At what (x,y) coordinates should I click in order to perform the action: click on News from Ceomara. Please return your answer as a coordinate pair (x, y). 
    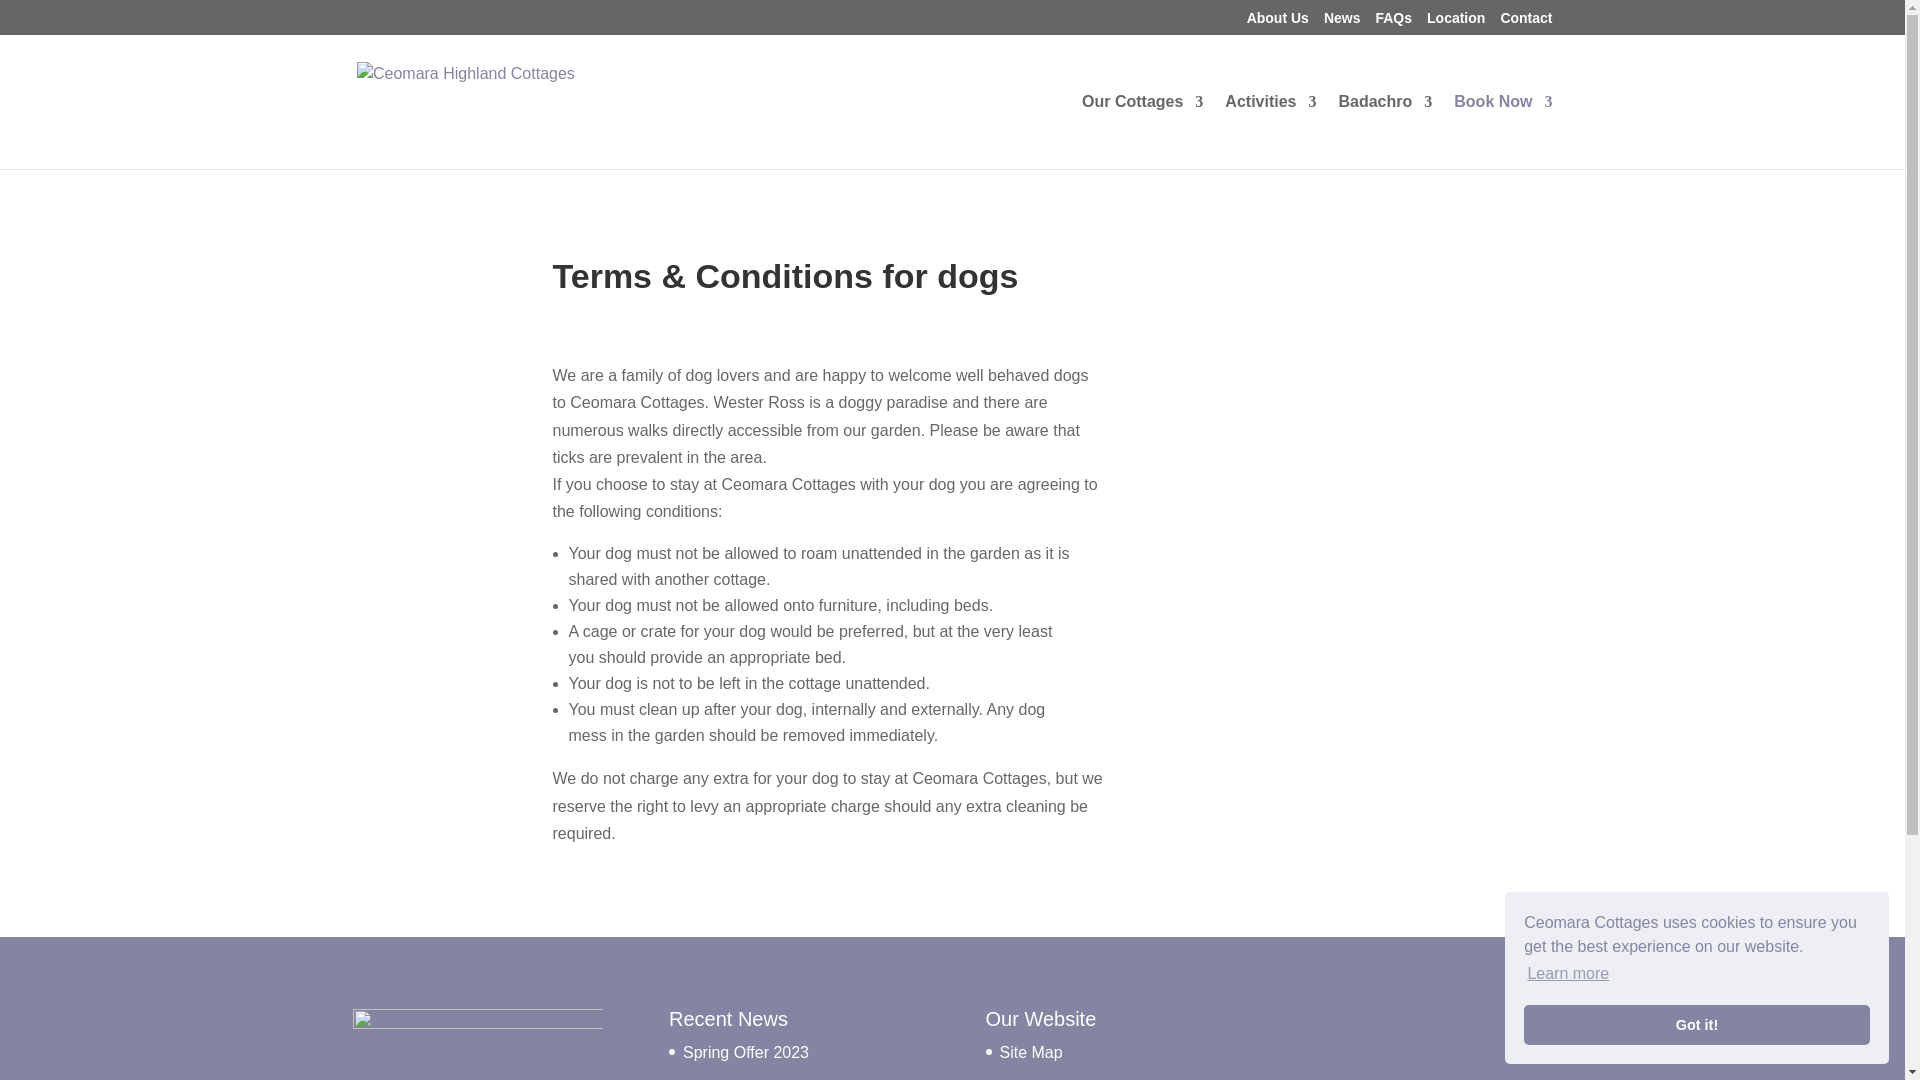
    Looking at the image, I should click on (1342, 22).